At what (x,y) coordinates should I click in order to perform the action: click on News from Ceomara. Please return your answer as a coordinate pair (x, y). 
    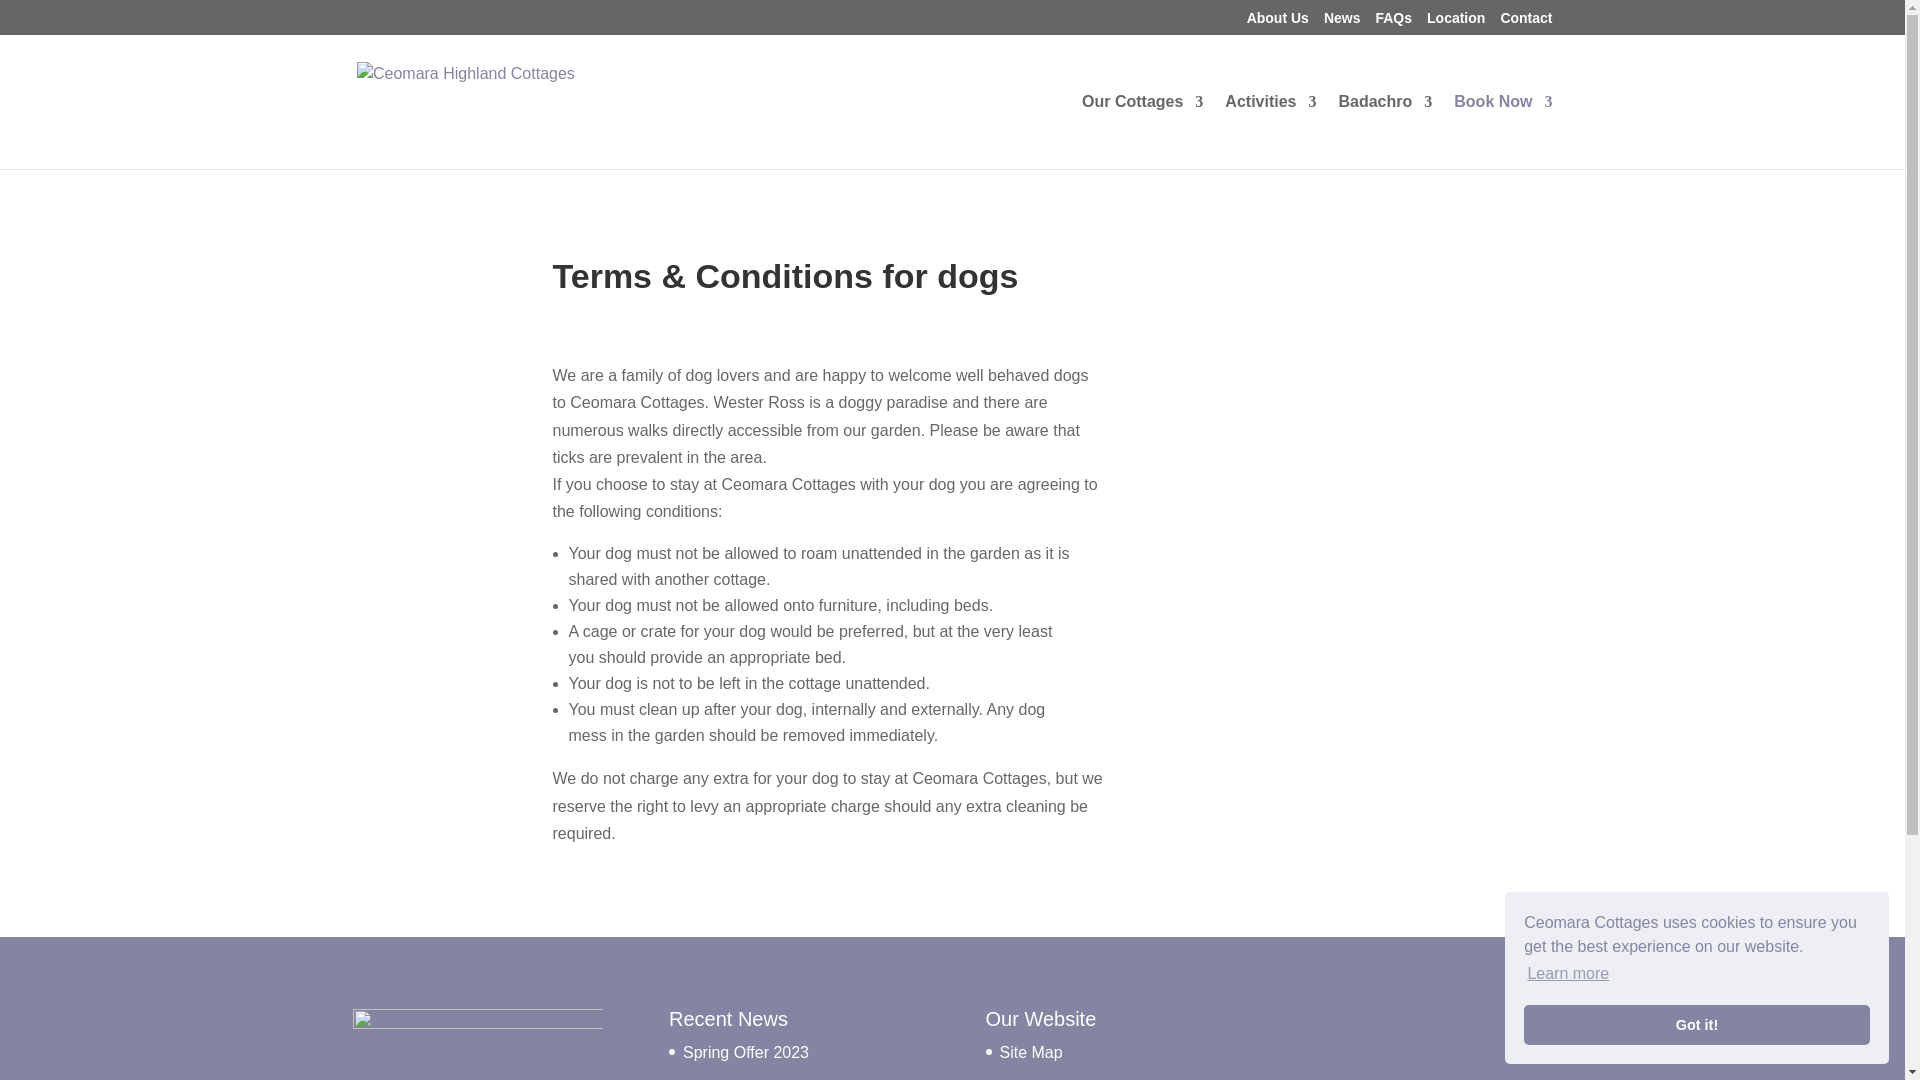
    Looking at the image, I should click on (1342, 22).